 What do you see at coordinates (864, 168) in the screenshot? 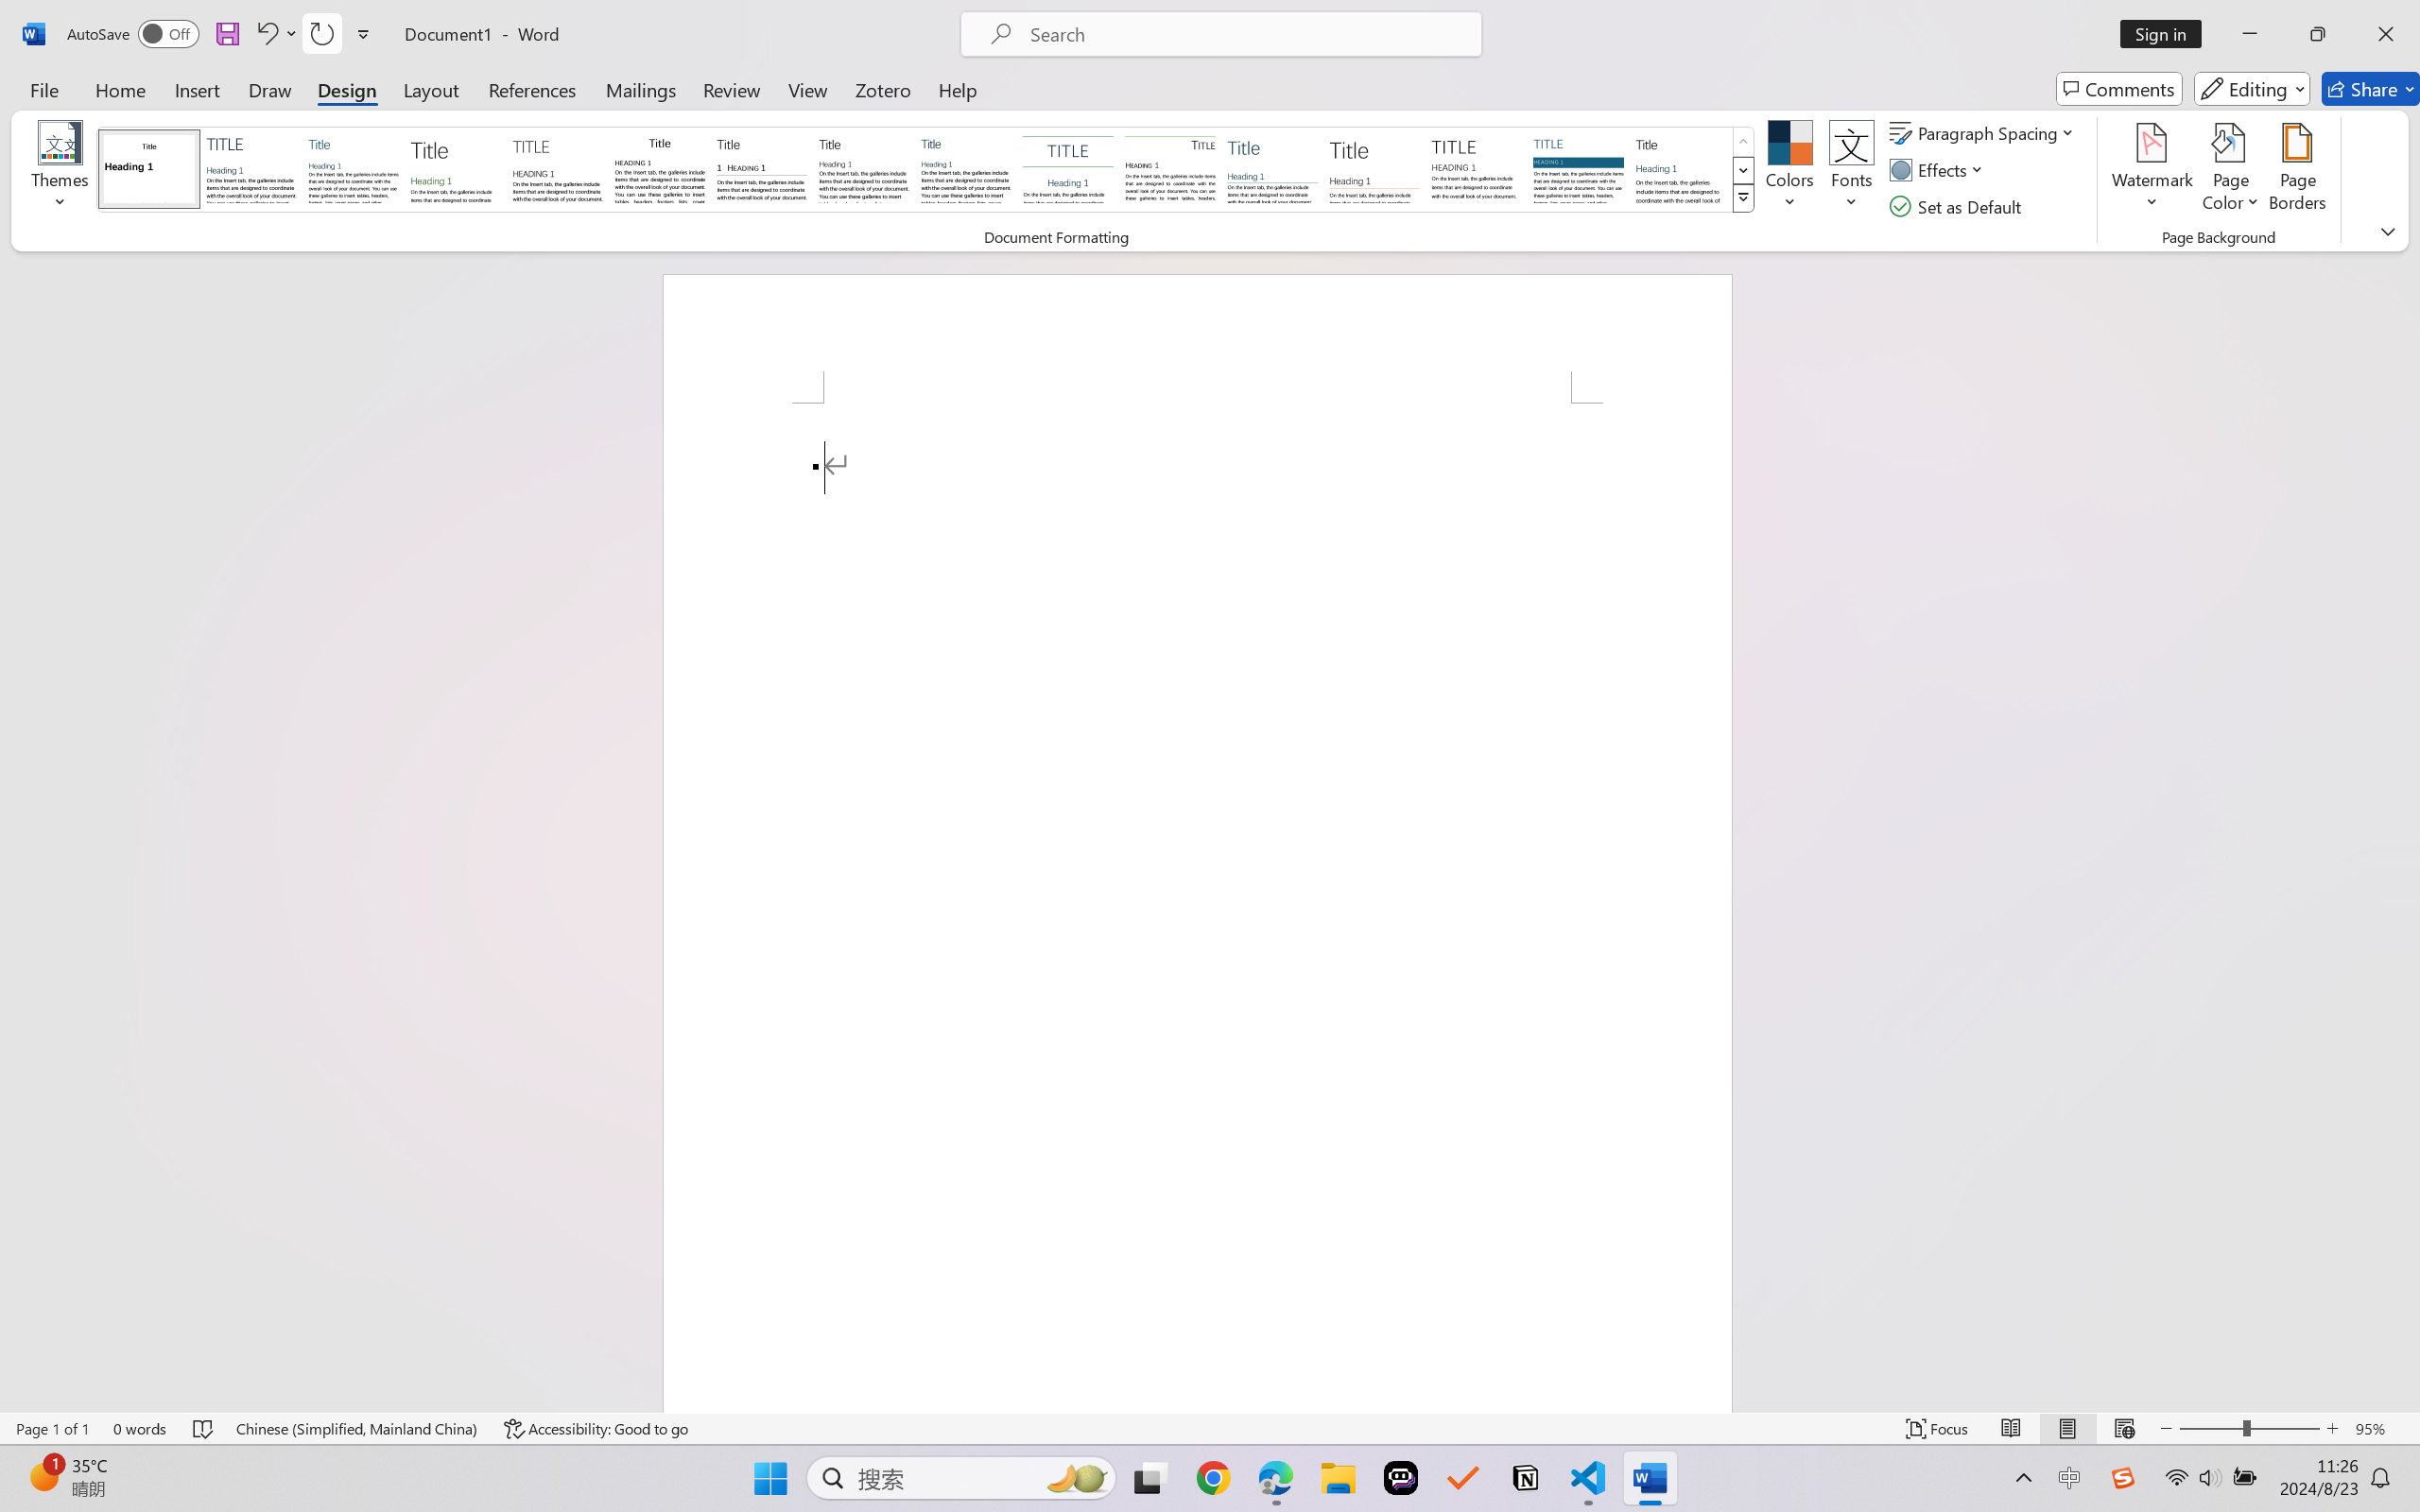
I see `Black & White (Word 2013)` at bounding box center [864, 168].